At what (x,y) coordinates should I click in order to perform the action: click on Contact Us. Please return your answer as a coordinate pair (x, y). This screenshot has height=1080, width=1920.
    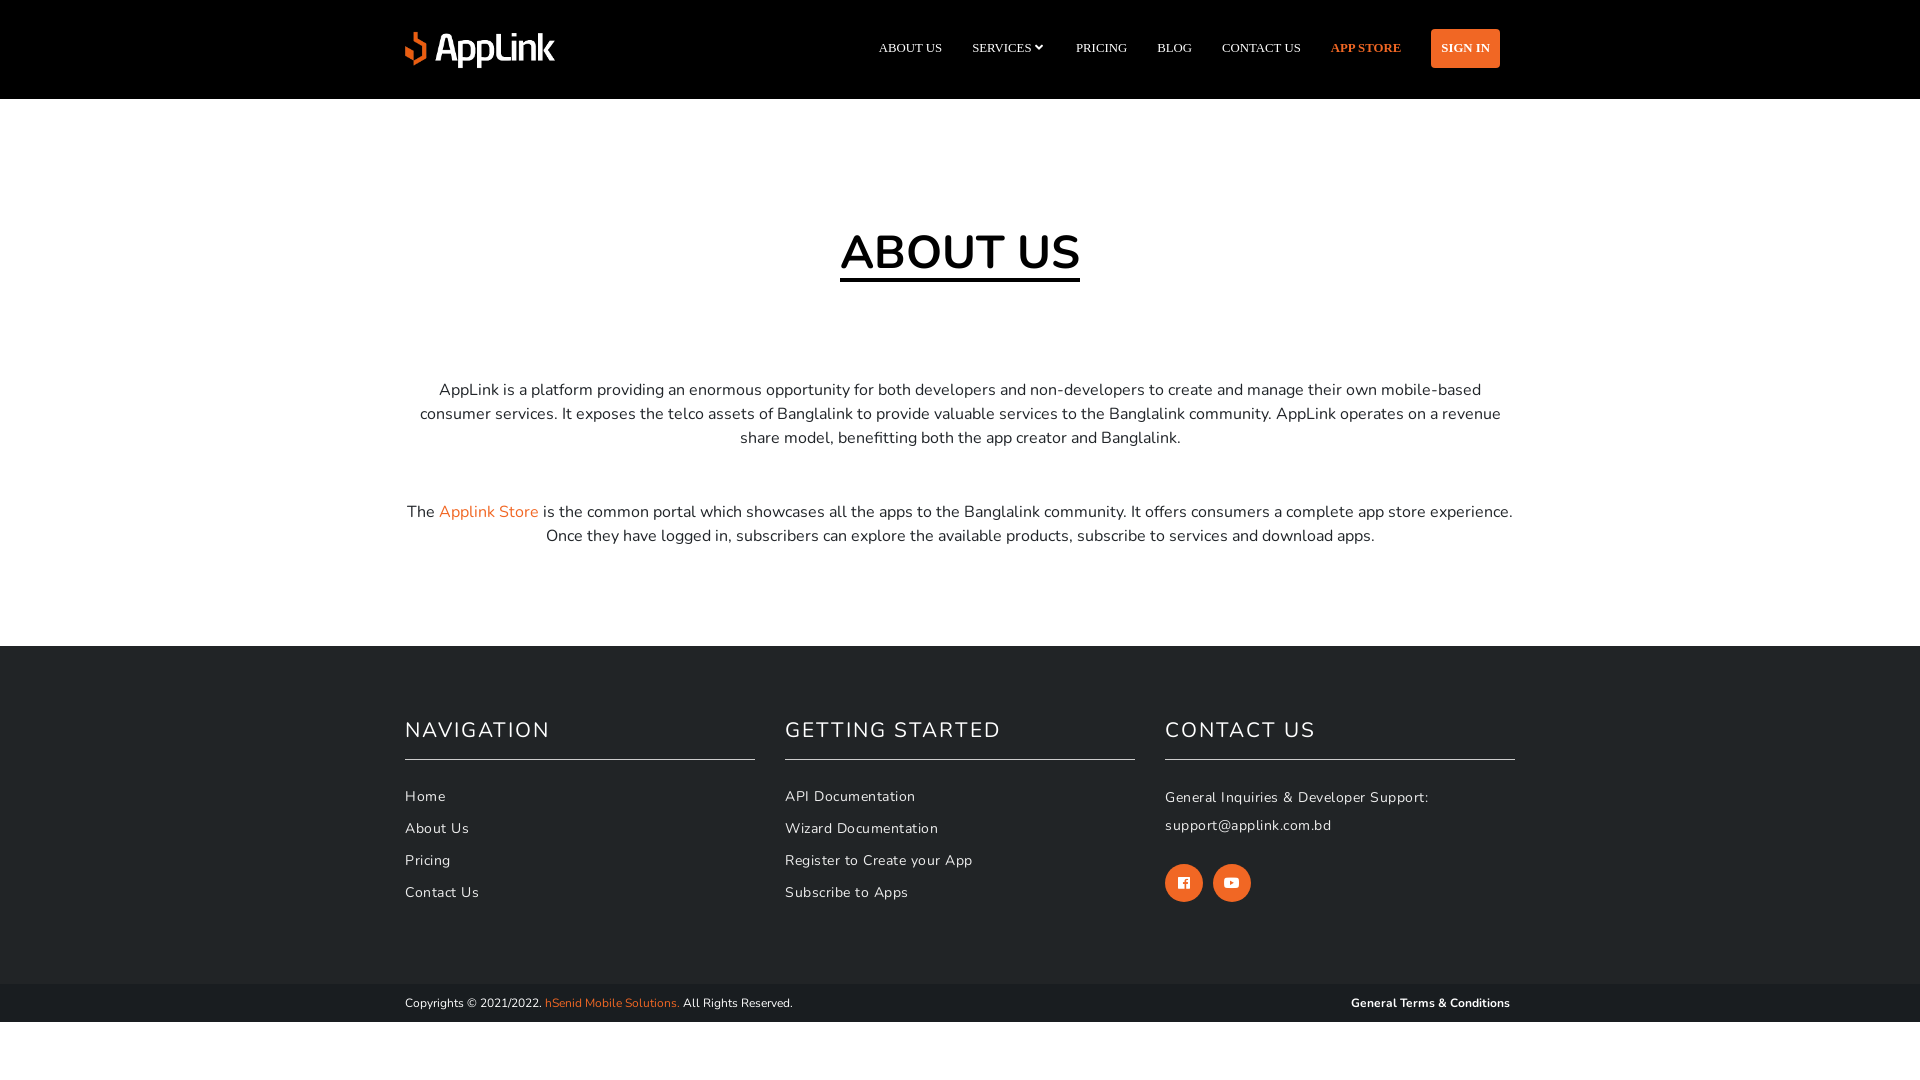
    Looking at the image, I should click on (442, 892).